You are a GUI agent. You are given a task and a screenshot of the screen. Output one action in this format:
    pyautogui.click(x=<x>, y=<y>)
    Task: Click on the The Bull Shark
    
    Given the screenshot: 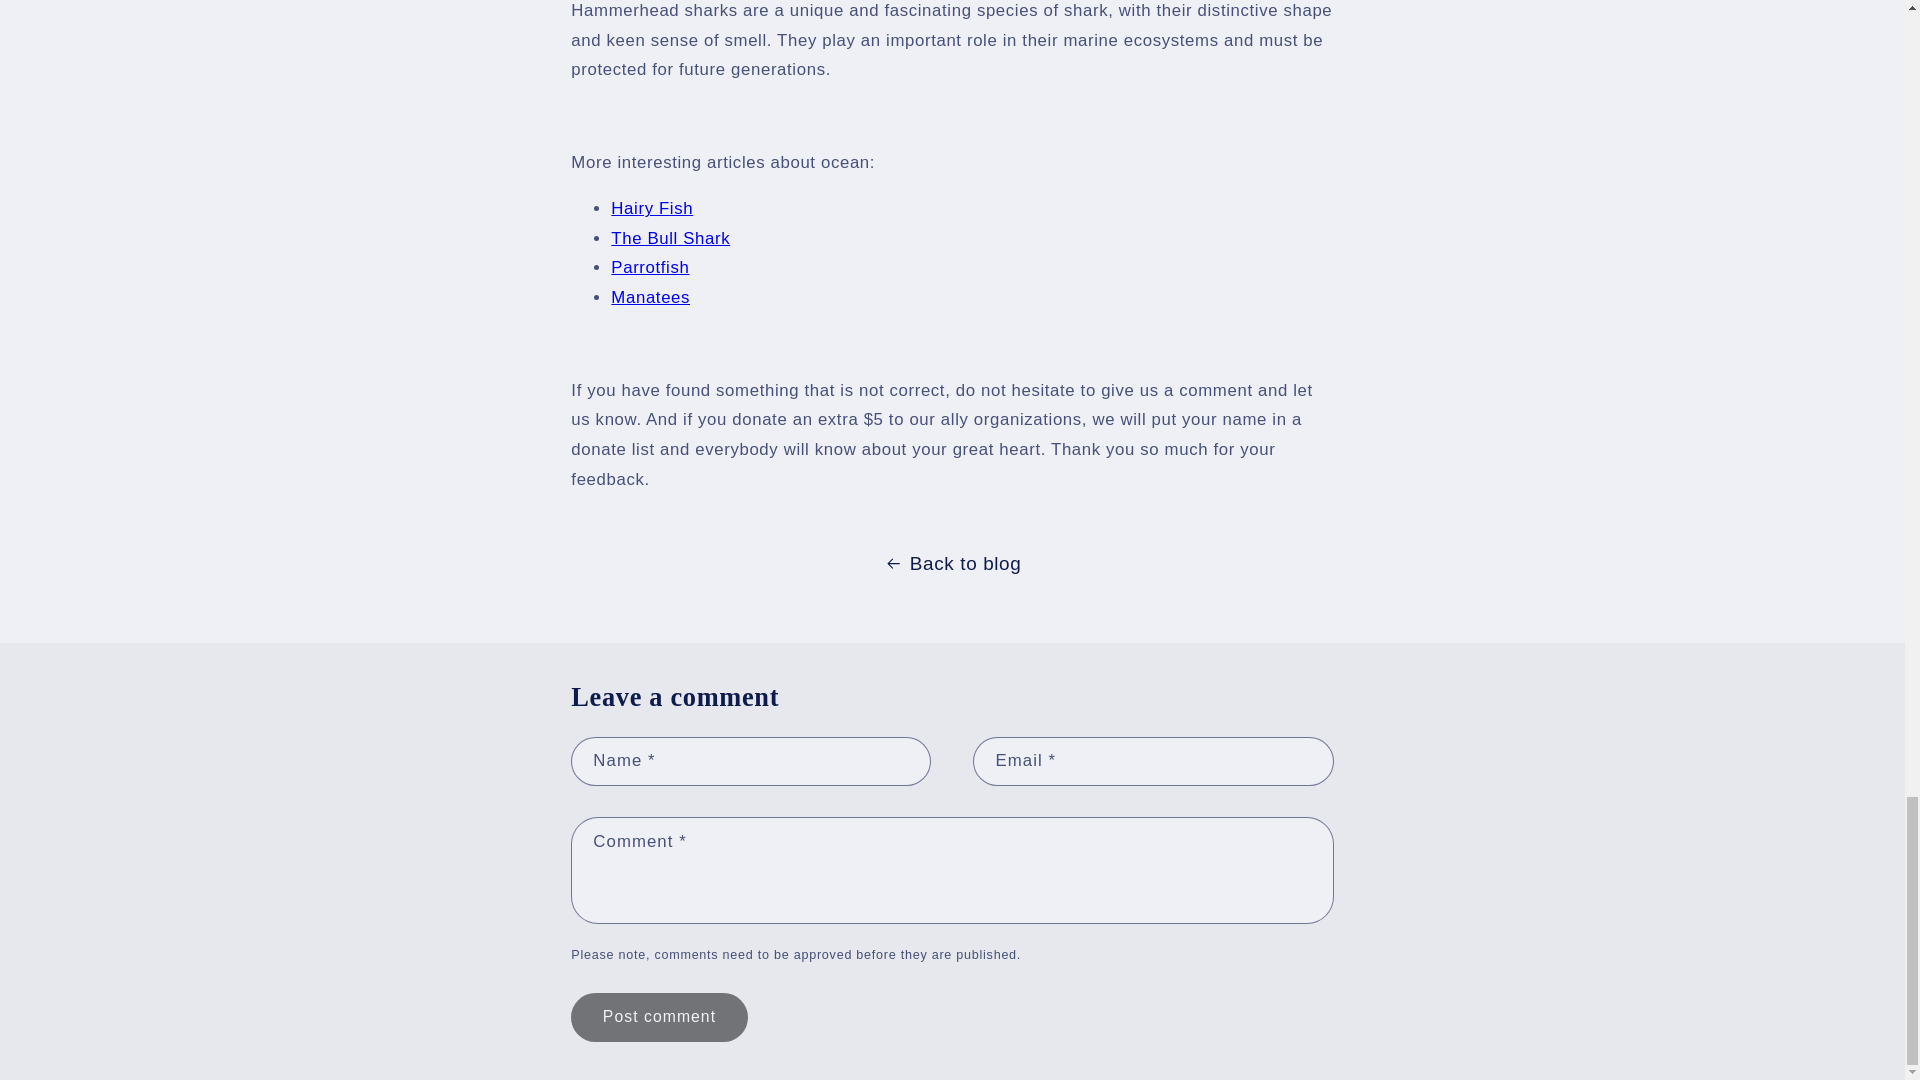 What is the action you would take?
    pyautogui.click(x=670, y=238)
    